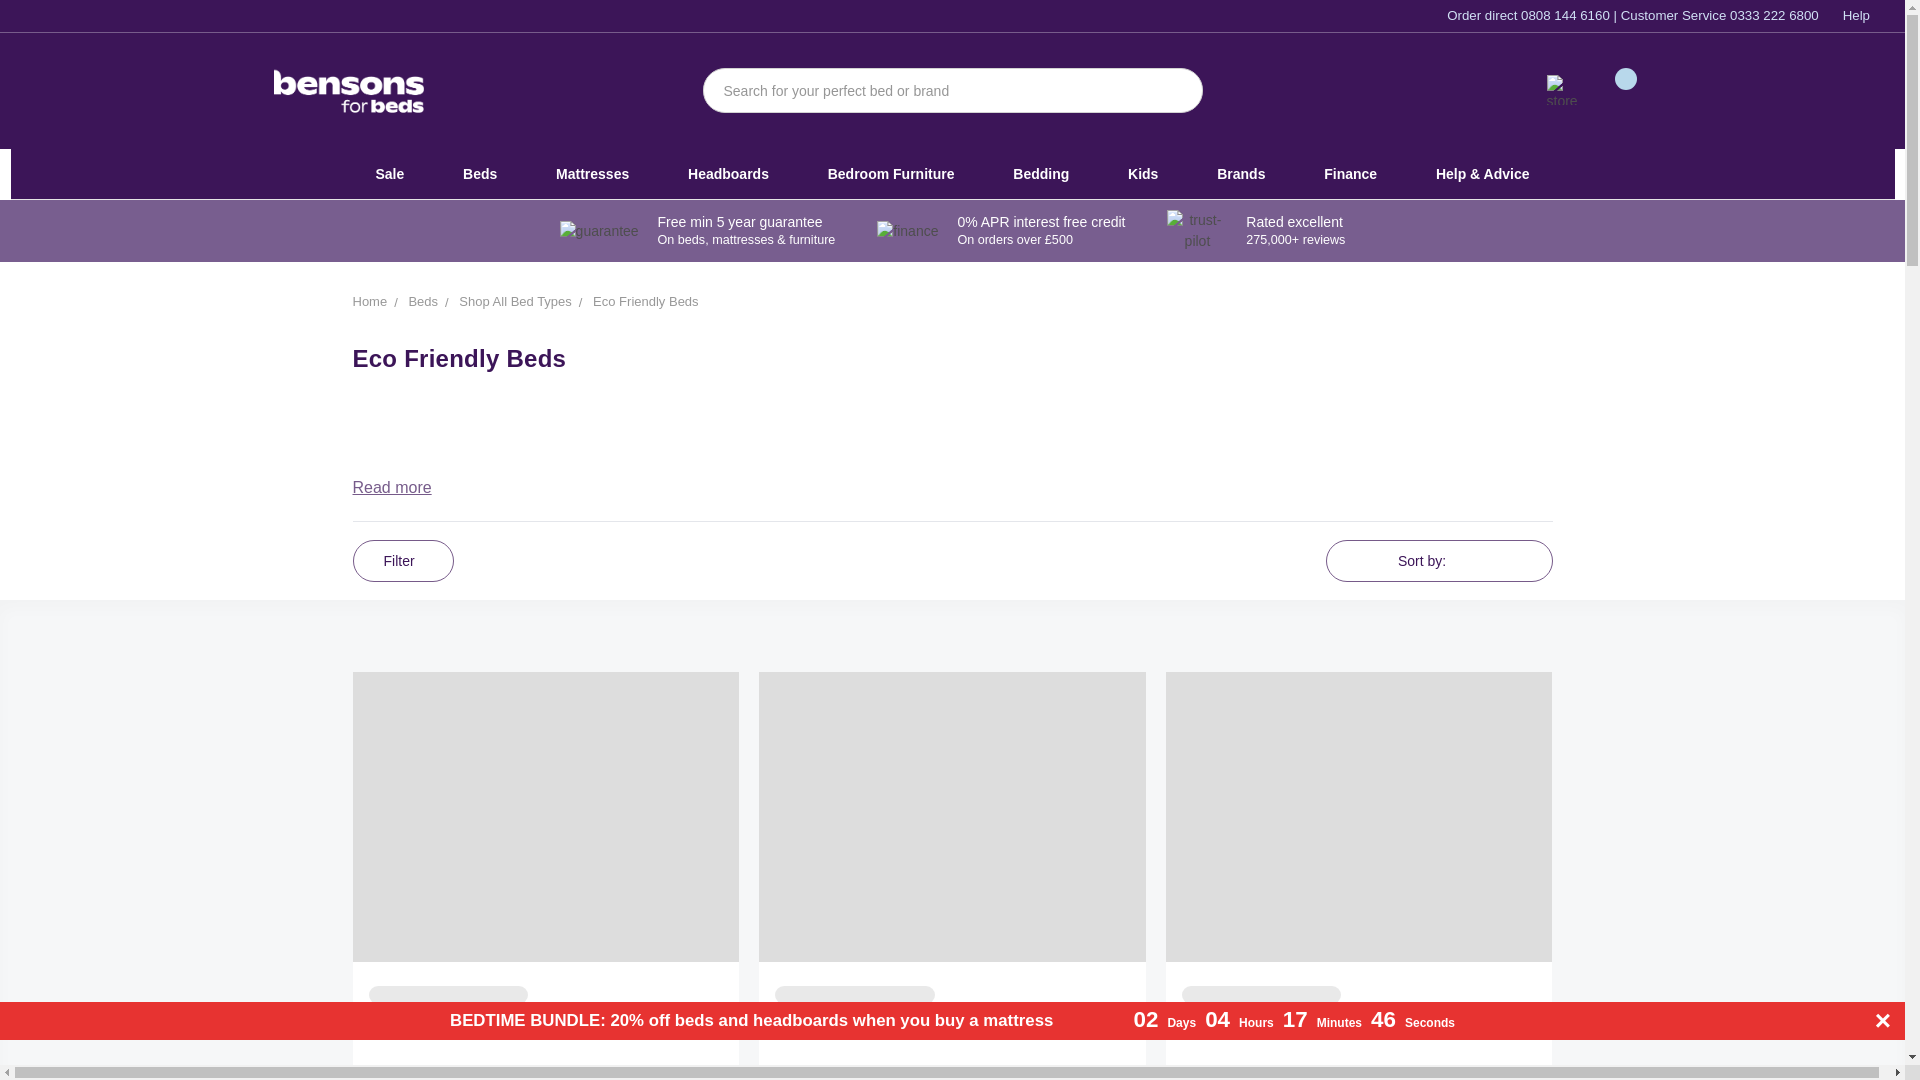  I want to click on Sale, so click(389, 174).